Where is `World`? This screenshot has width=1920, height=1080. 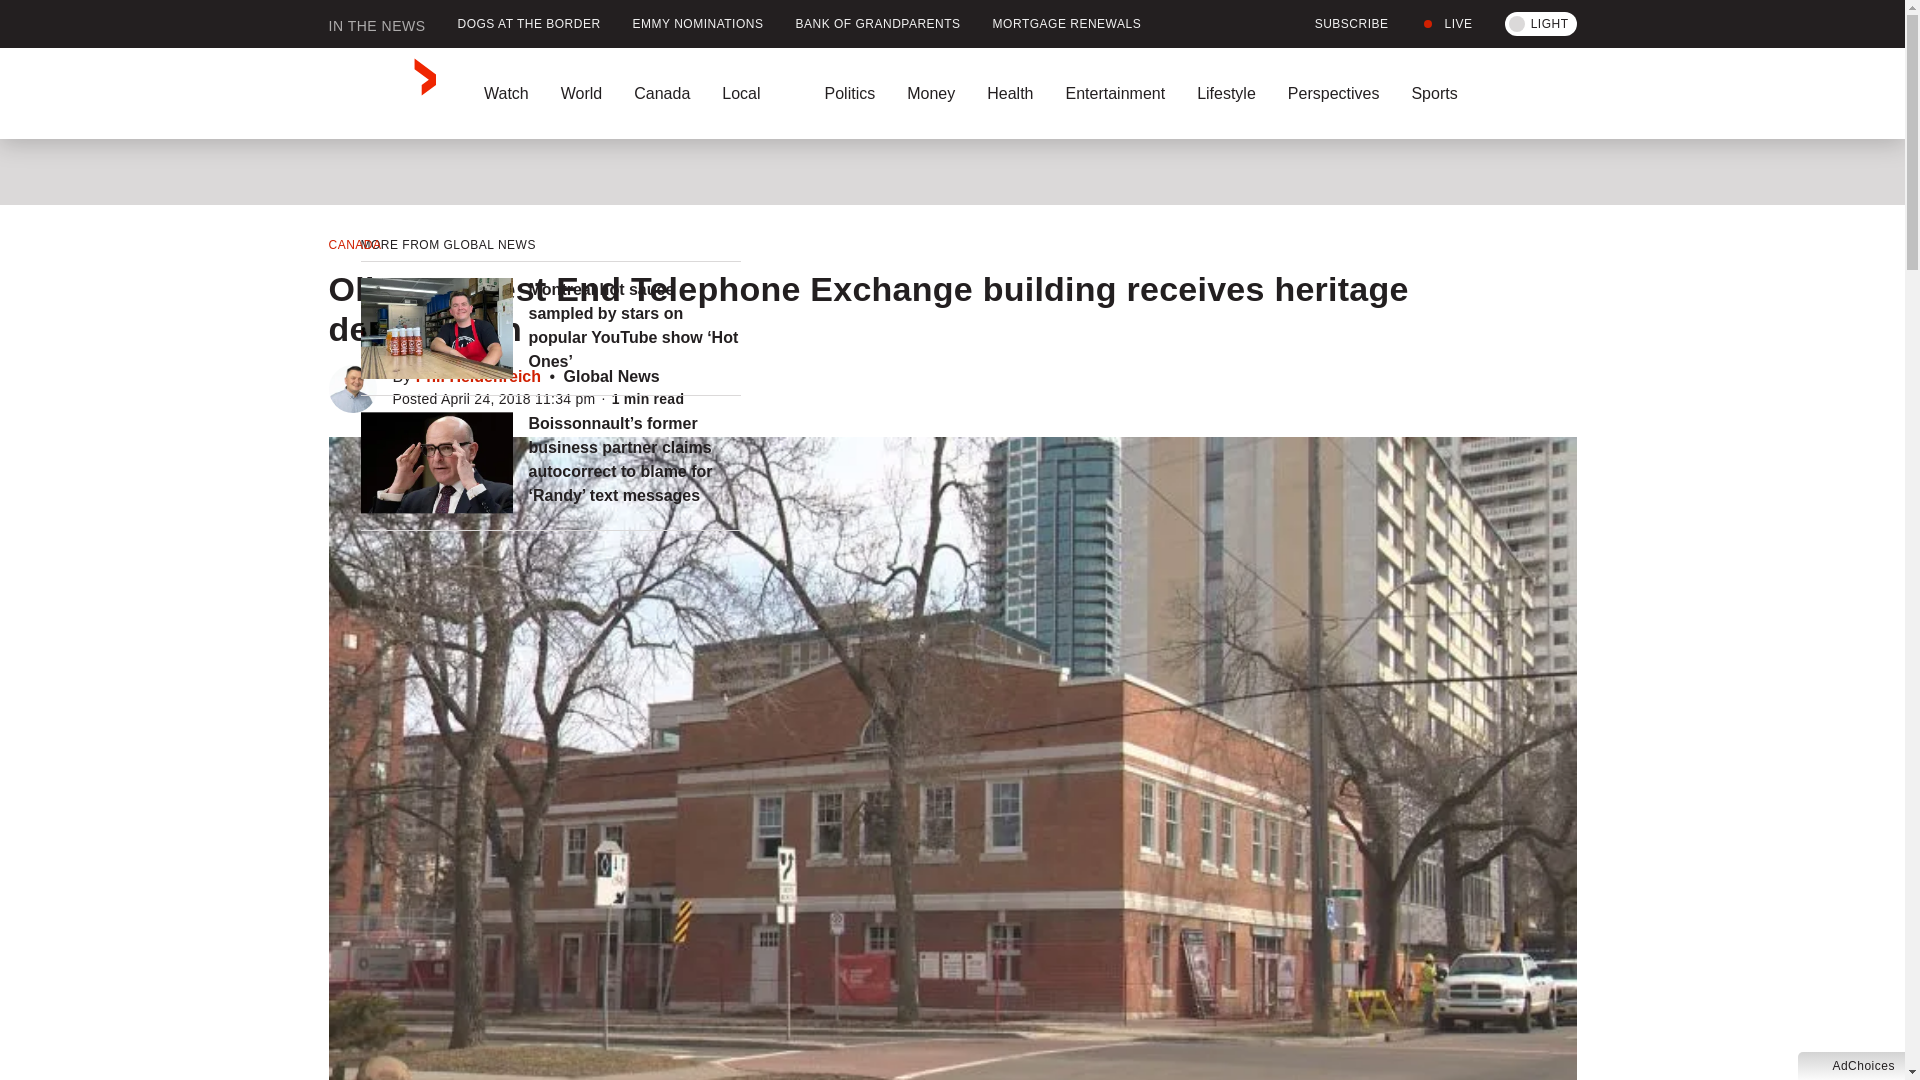
World is located at coordinates (580, 93).